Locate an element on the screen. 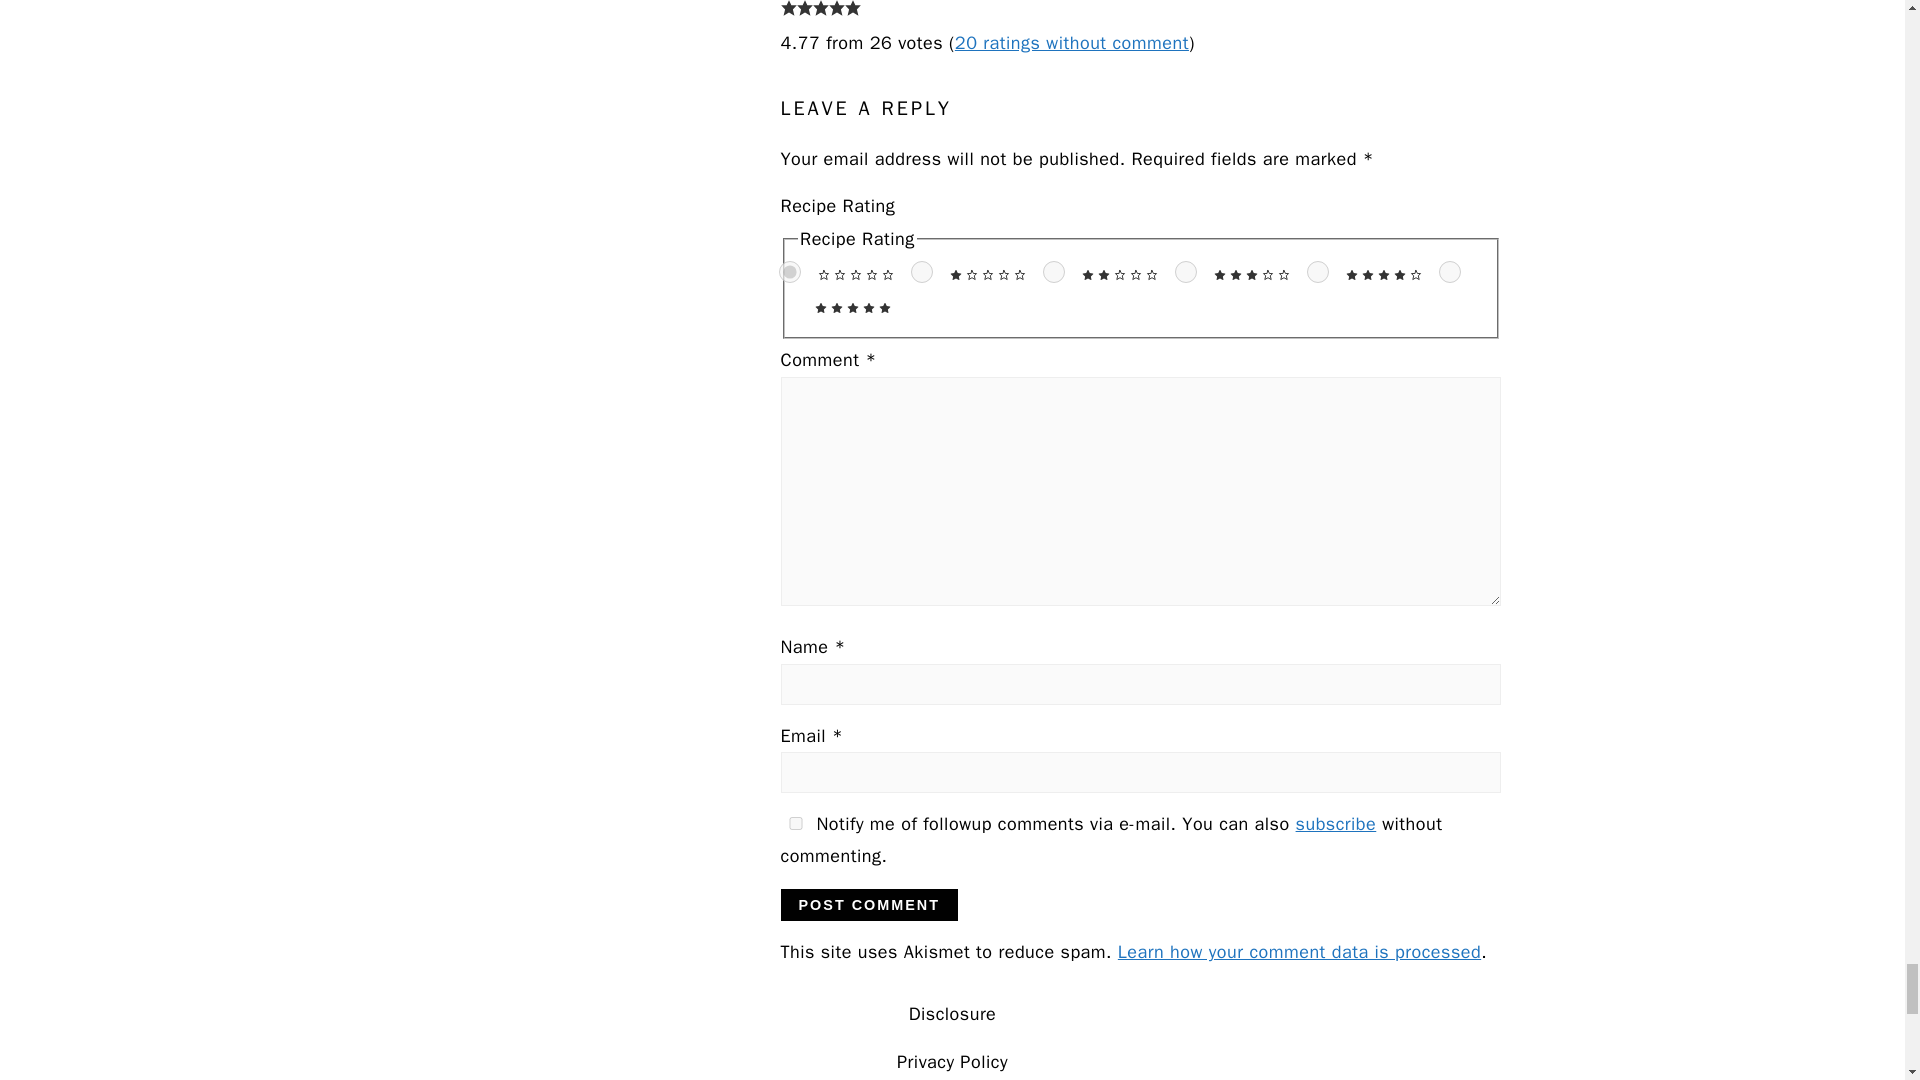  2 is located at coordinates (1054, 272).